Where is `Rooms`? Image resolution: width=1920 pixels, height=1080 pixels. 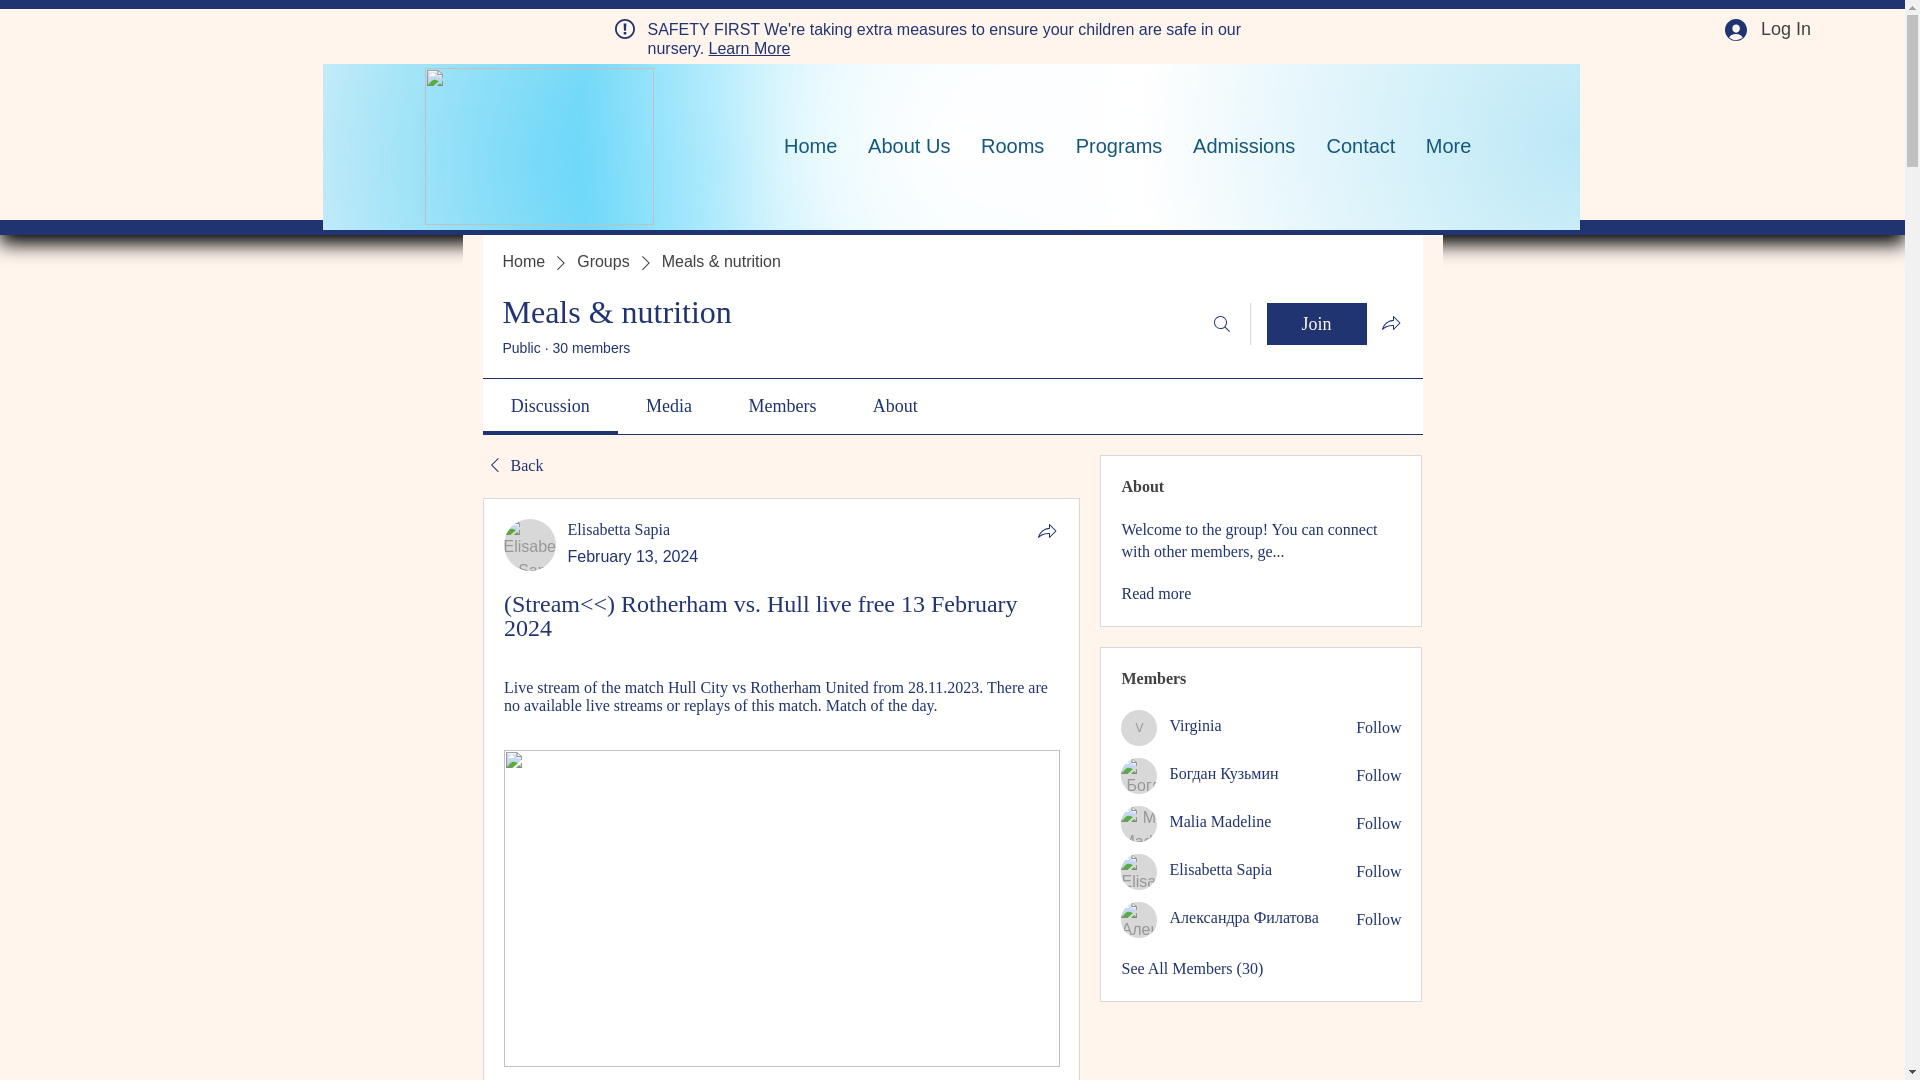 Rooms is located at coordinates (1012, 146).